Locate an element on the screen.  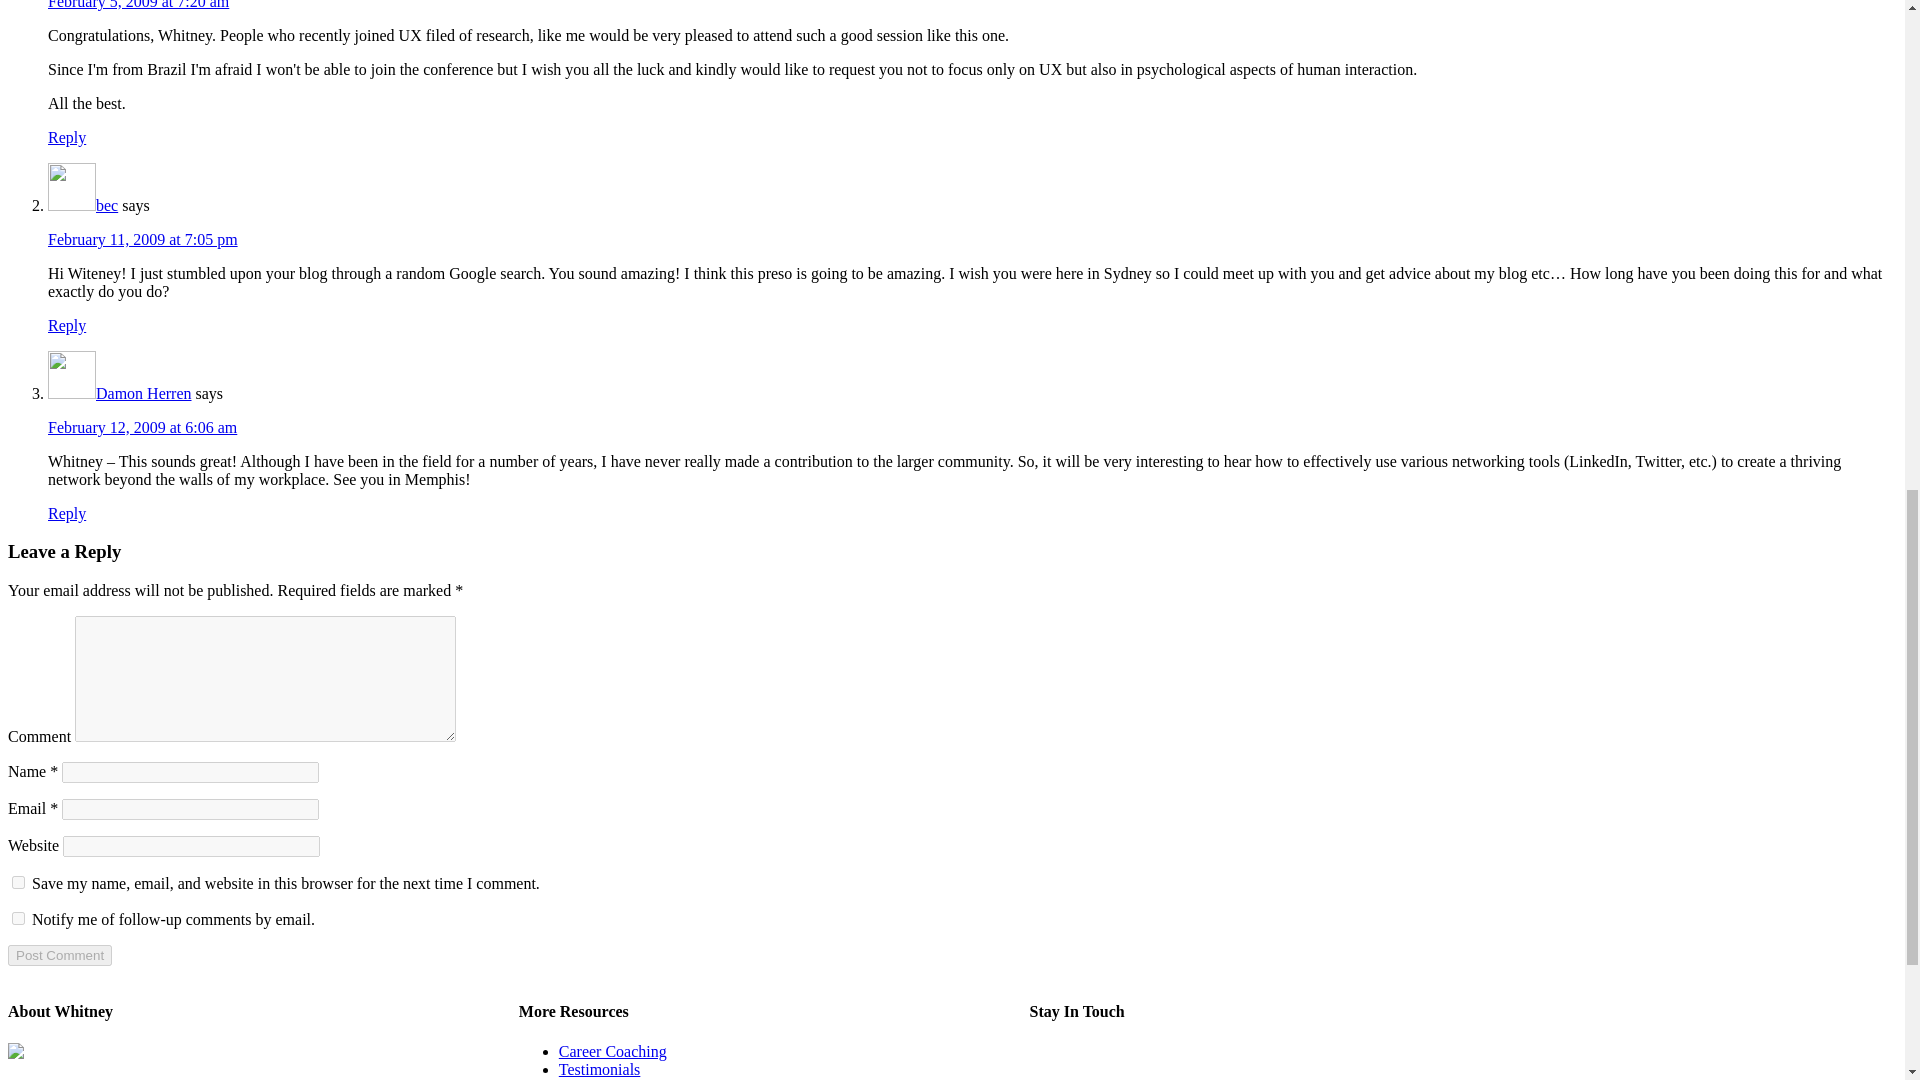
bec is located at coordinates (106, 204).